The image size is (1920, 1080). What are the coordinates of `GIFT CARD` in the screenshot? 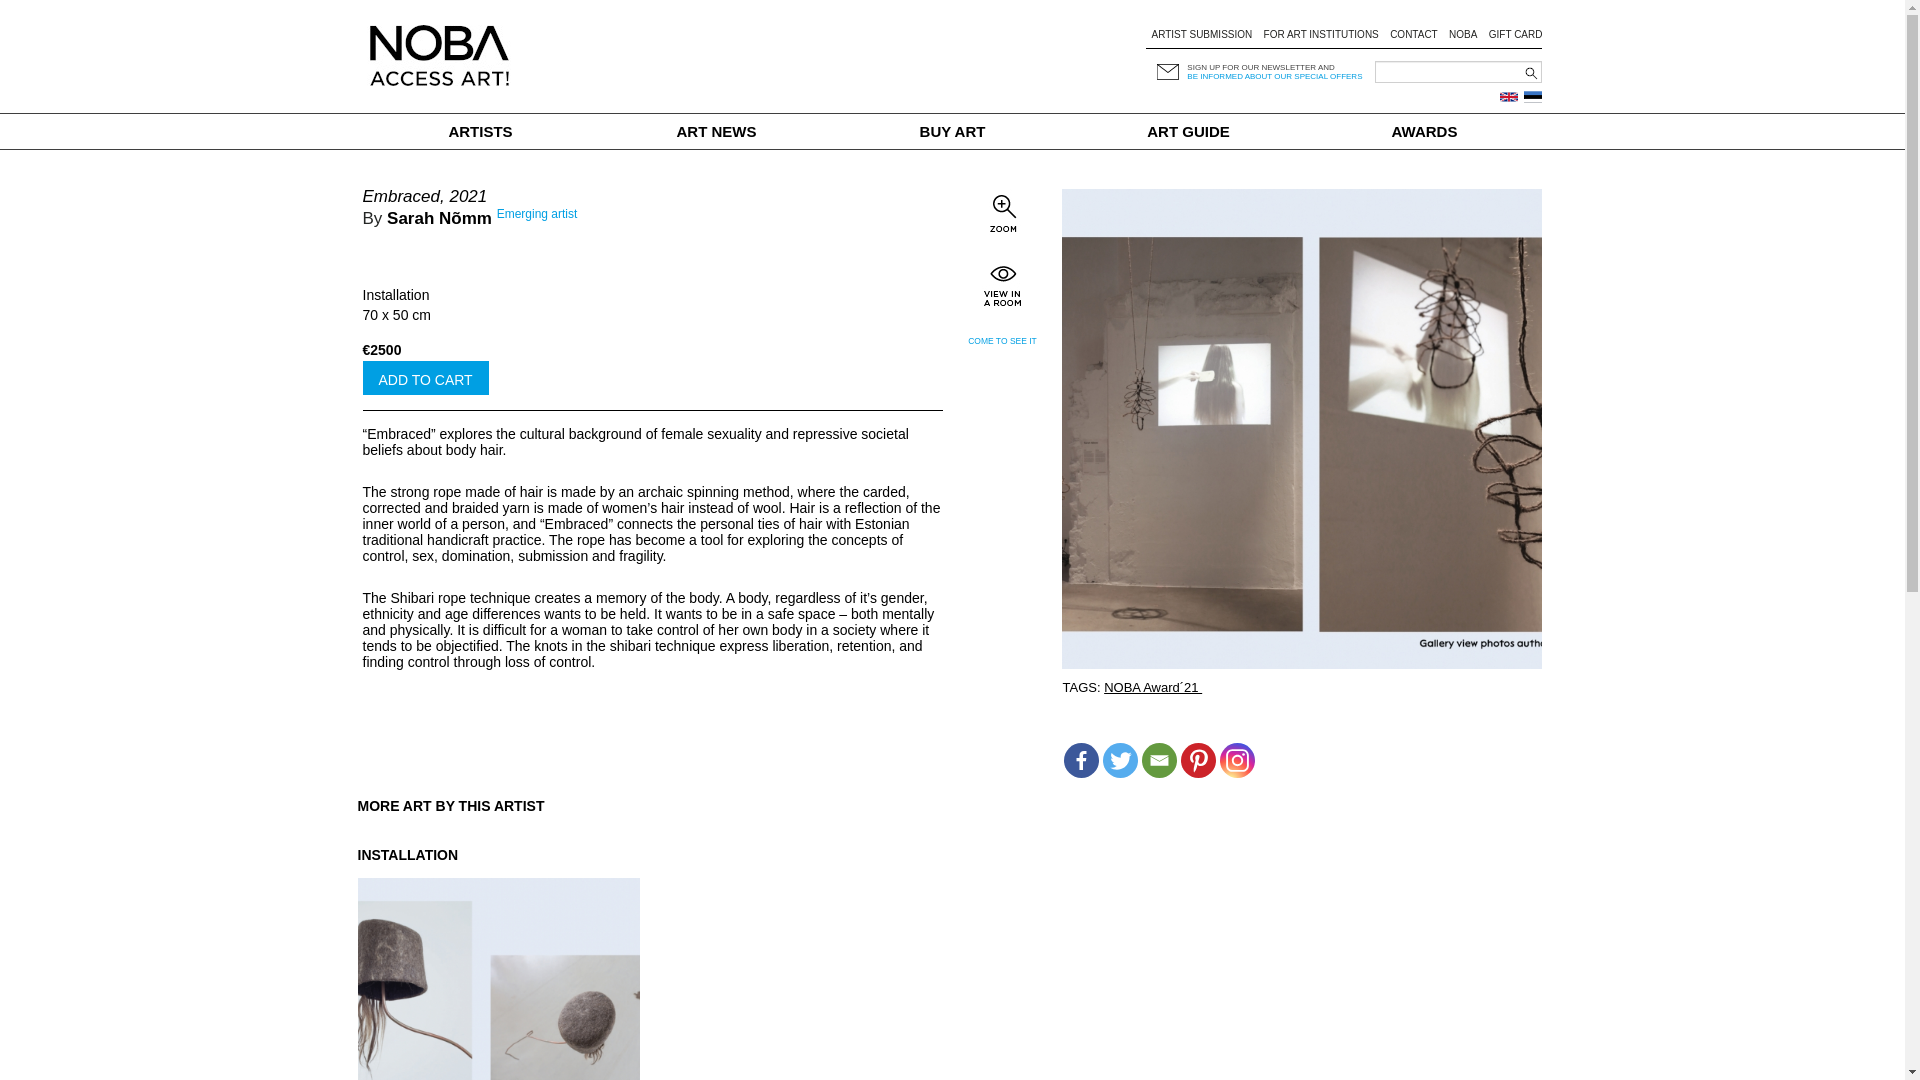 It's located at (1516, 34).